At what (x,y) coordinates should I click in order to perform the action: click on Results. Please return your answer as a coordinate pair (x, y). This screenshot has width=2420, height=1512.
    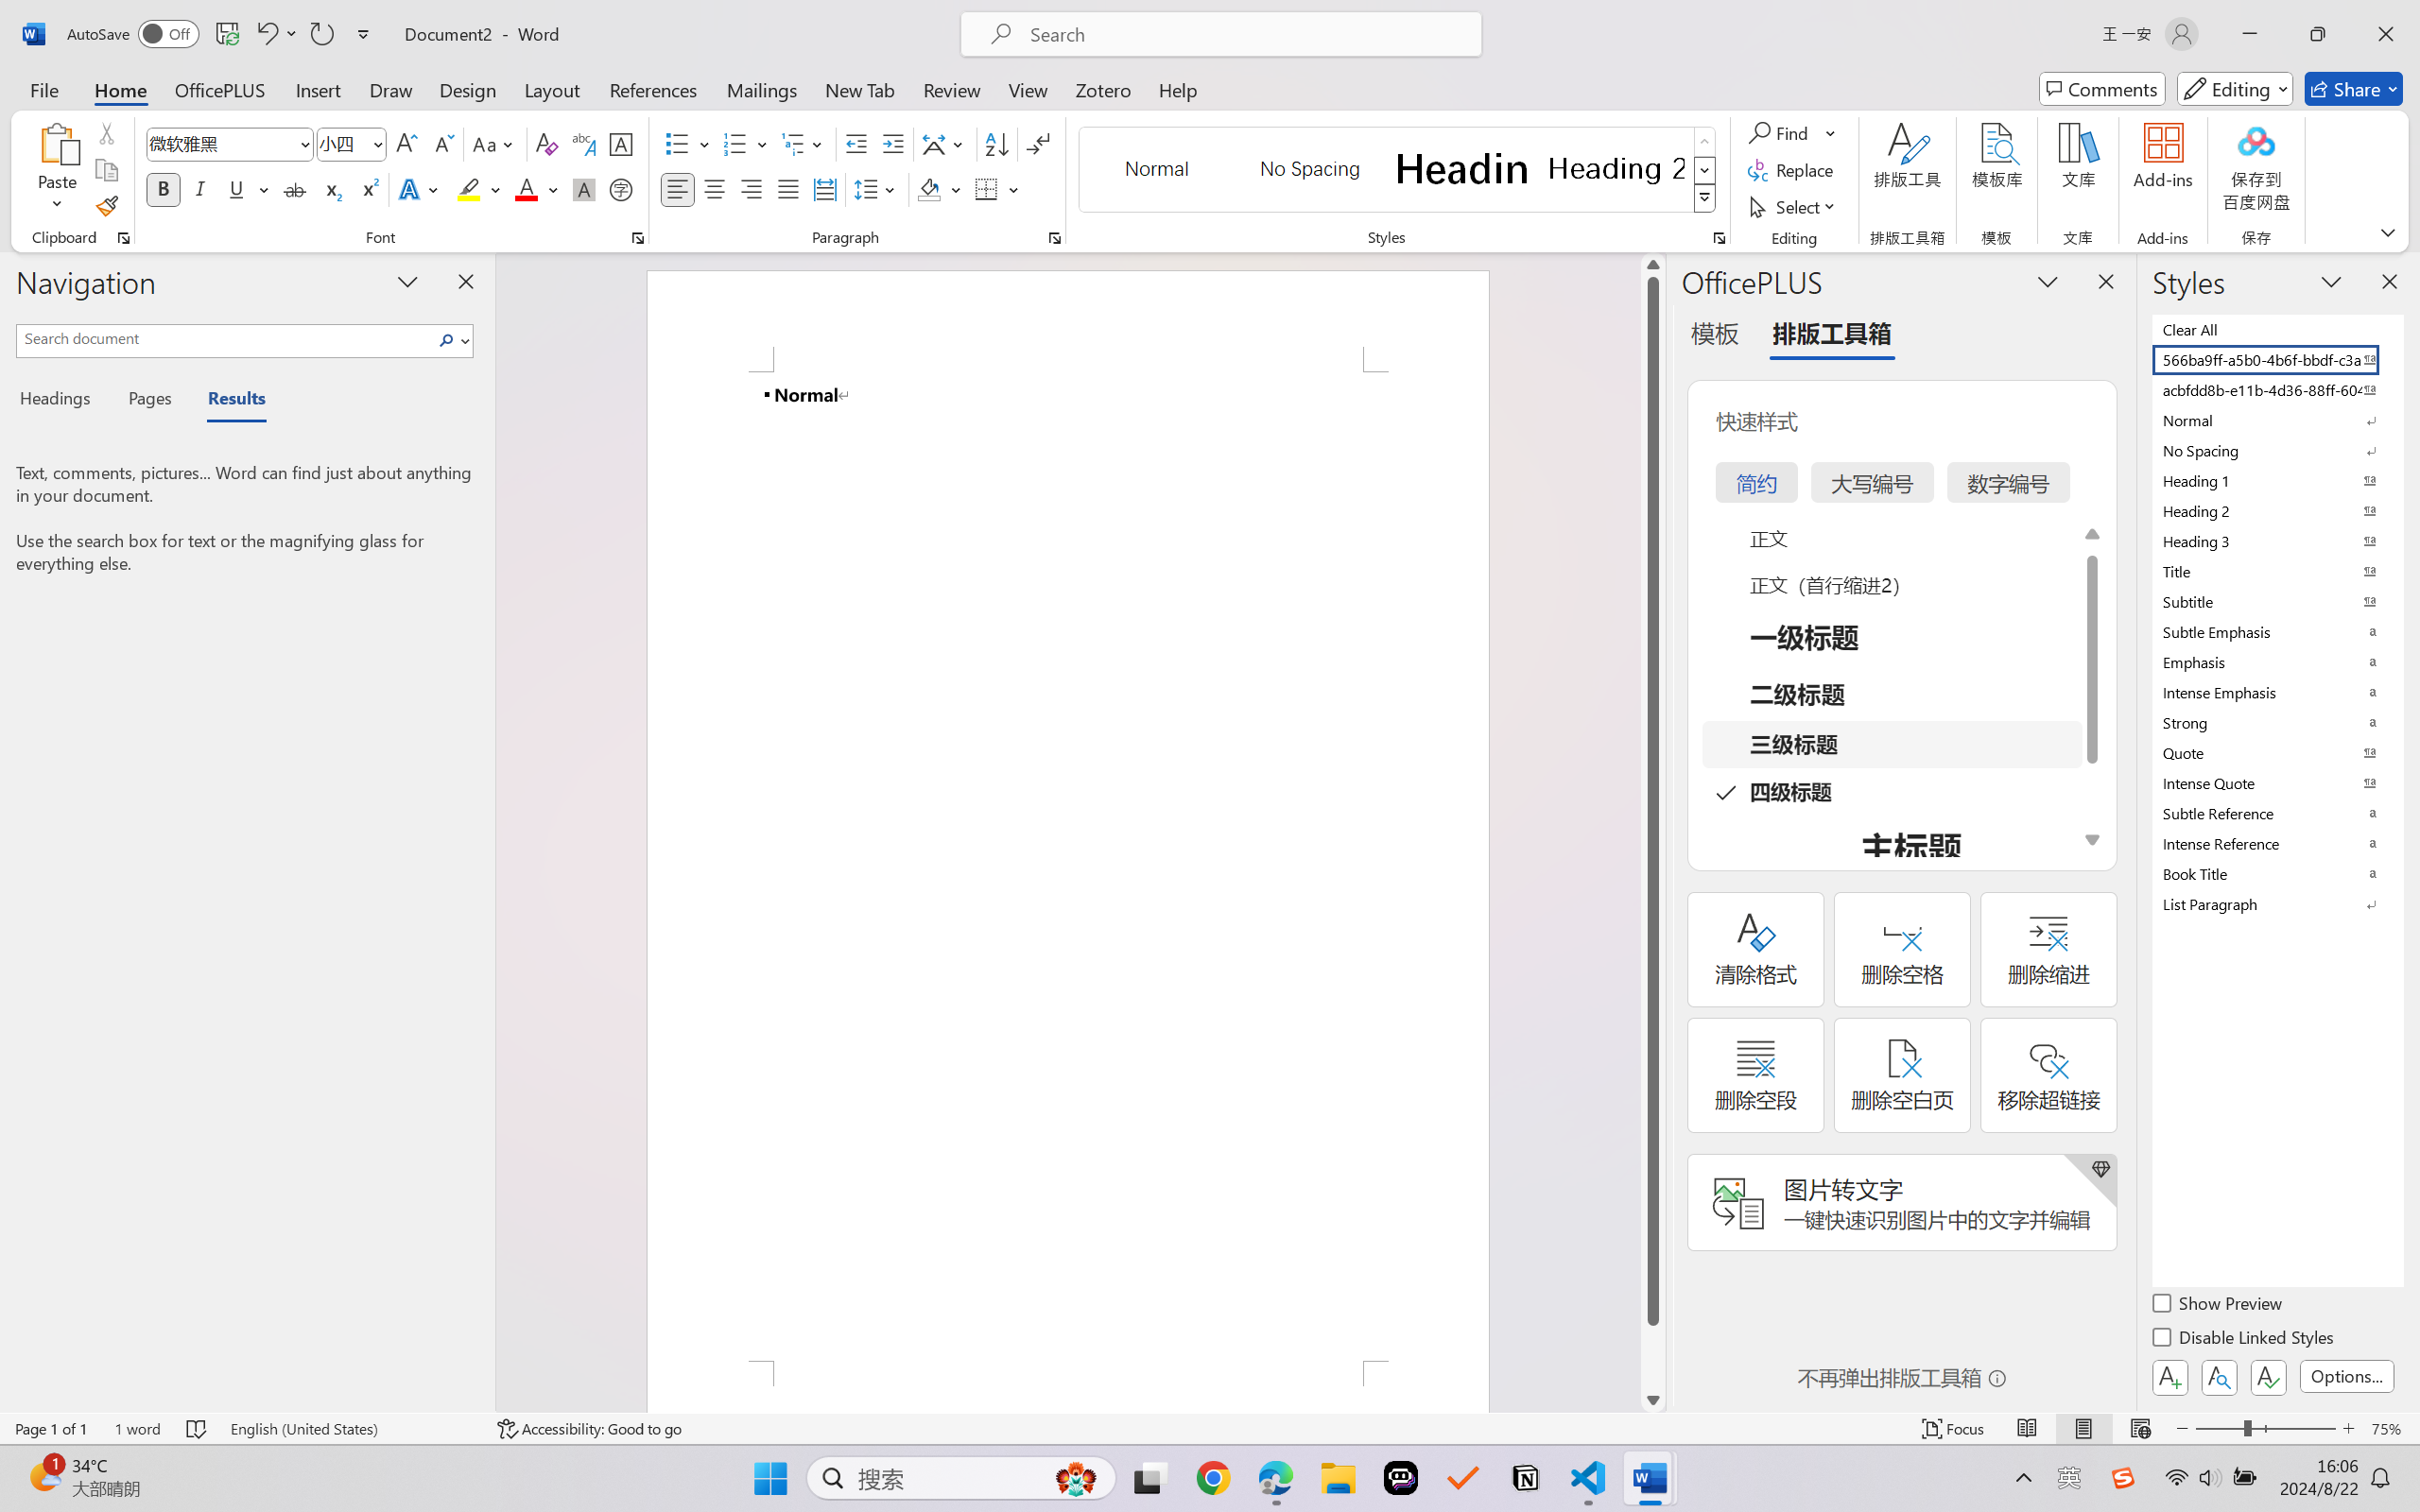
    Looking at the image, I should click on (227, 401).